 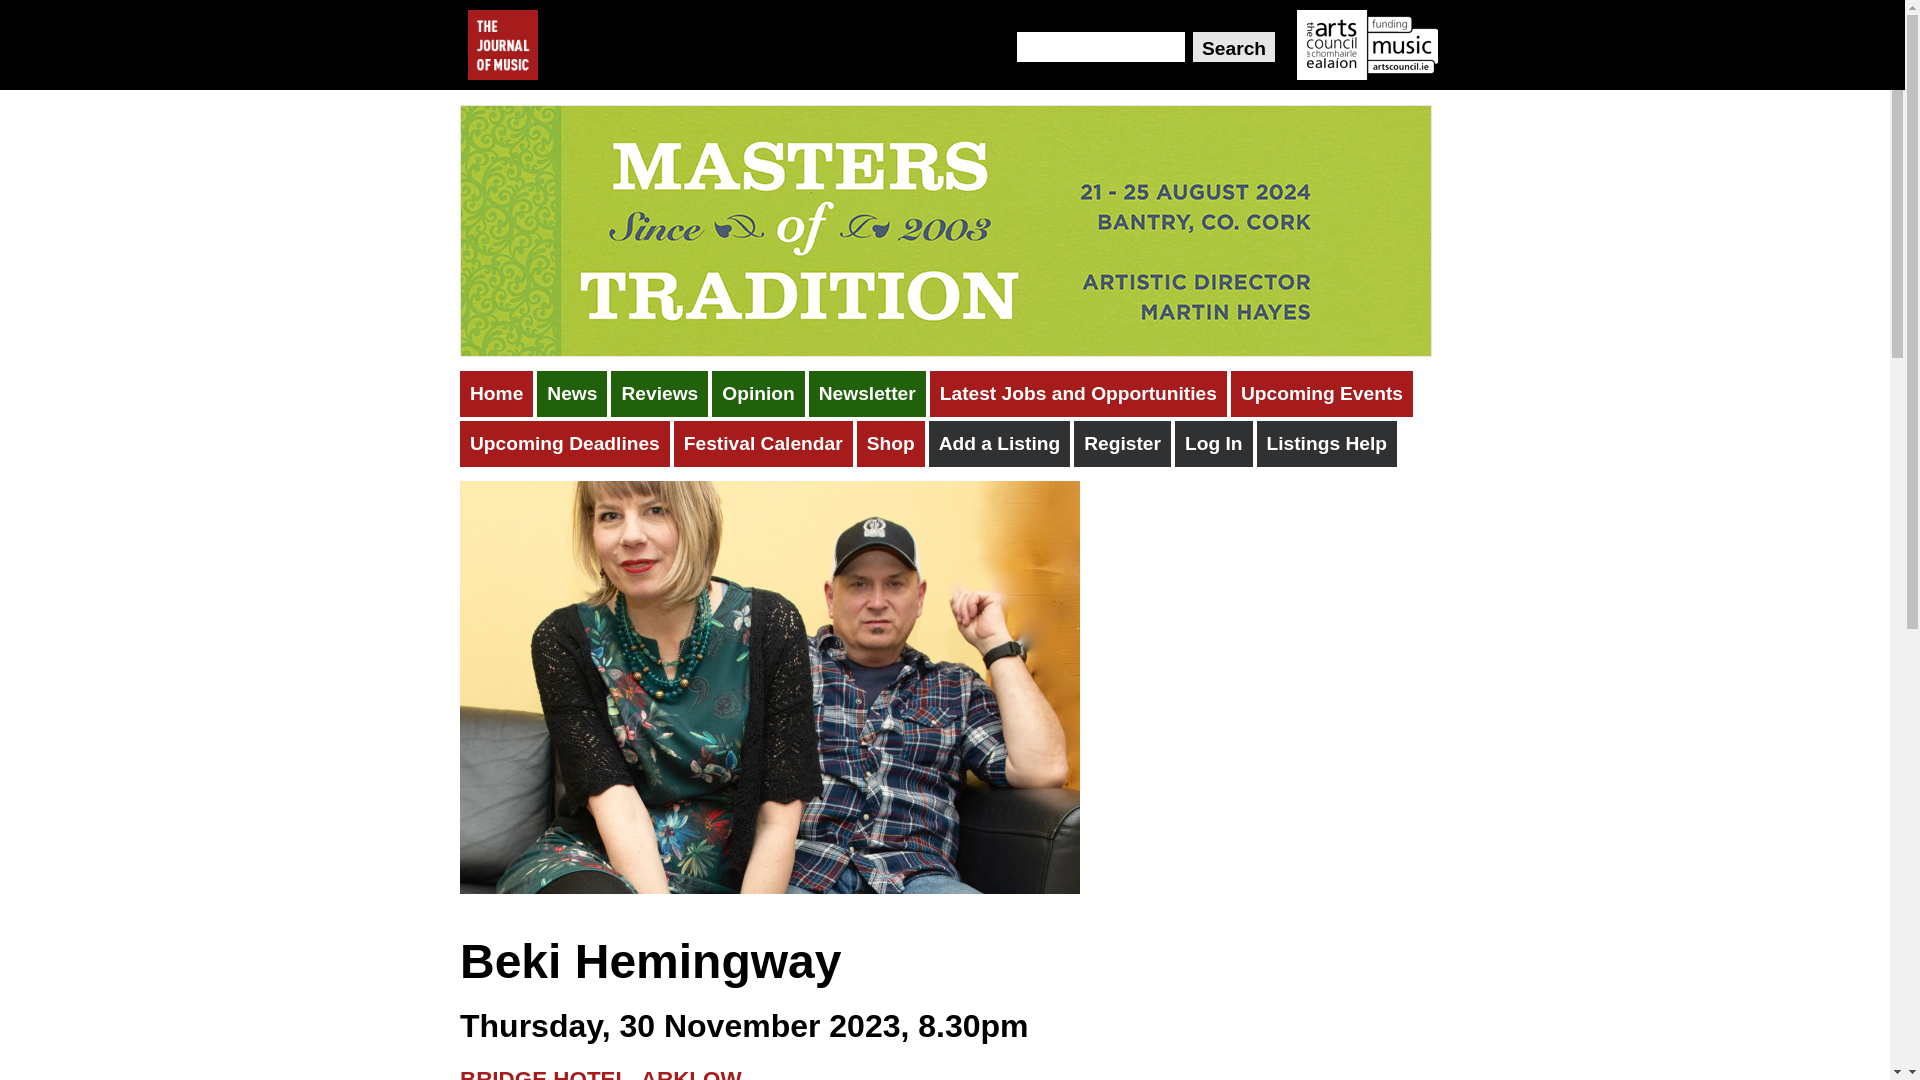 What do you see at coordinates (1100, 46) in the screenshot?
I see `Enter the terms you wish to search for.` at bounding box center [1100, 46].